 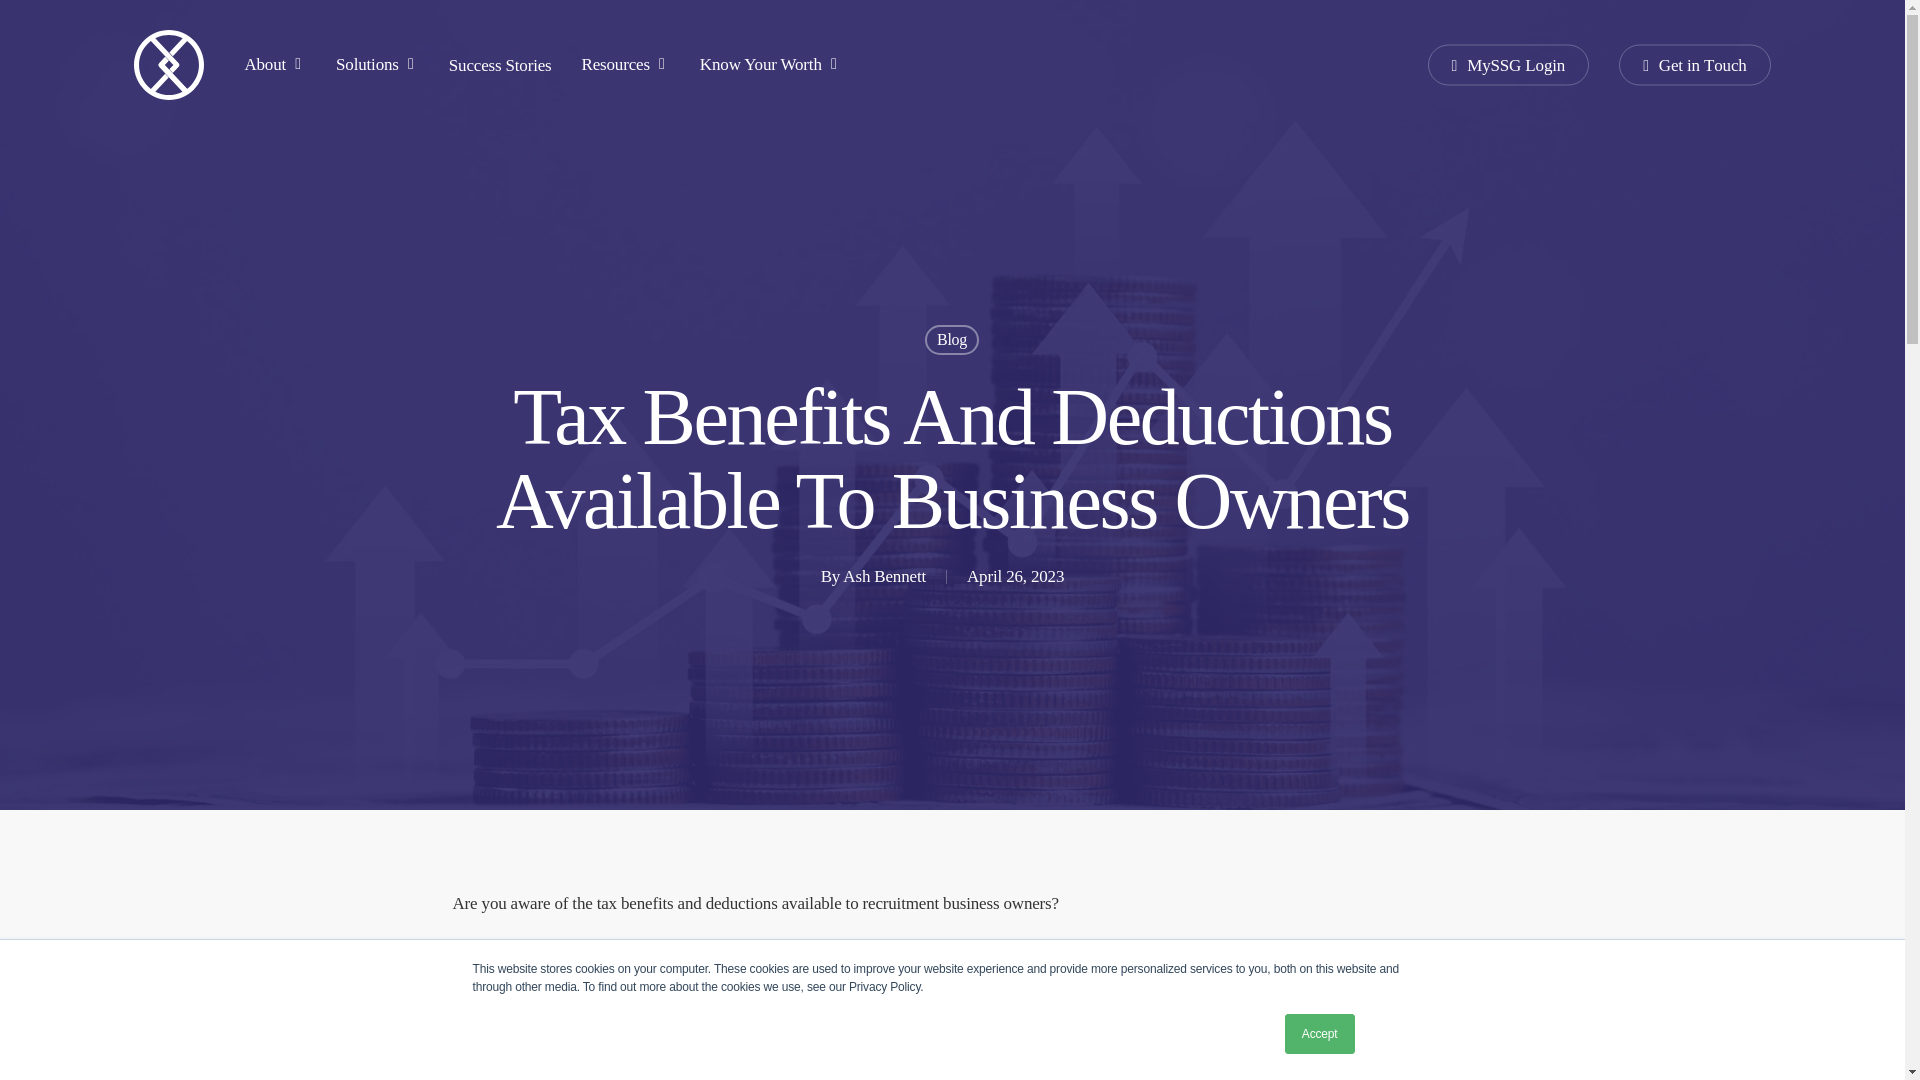 What do you see at coordinates (626, 65) in the screenshot?
I see `Resources` at bounding box center [626, 65].